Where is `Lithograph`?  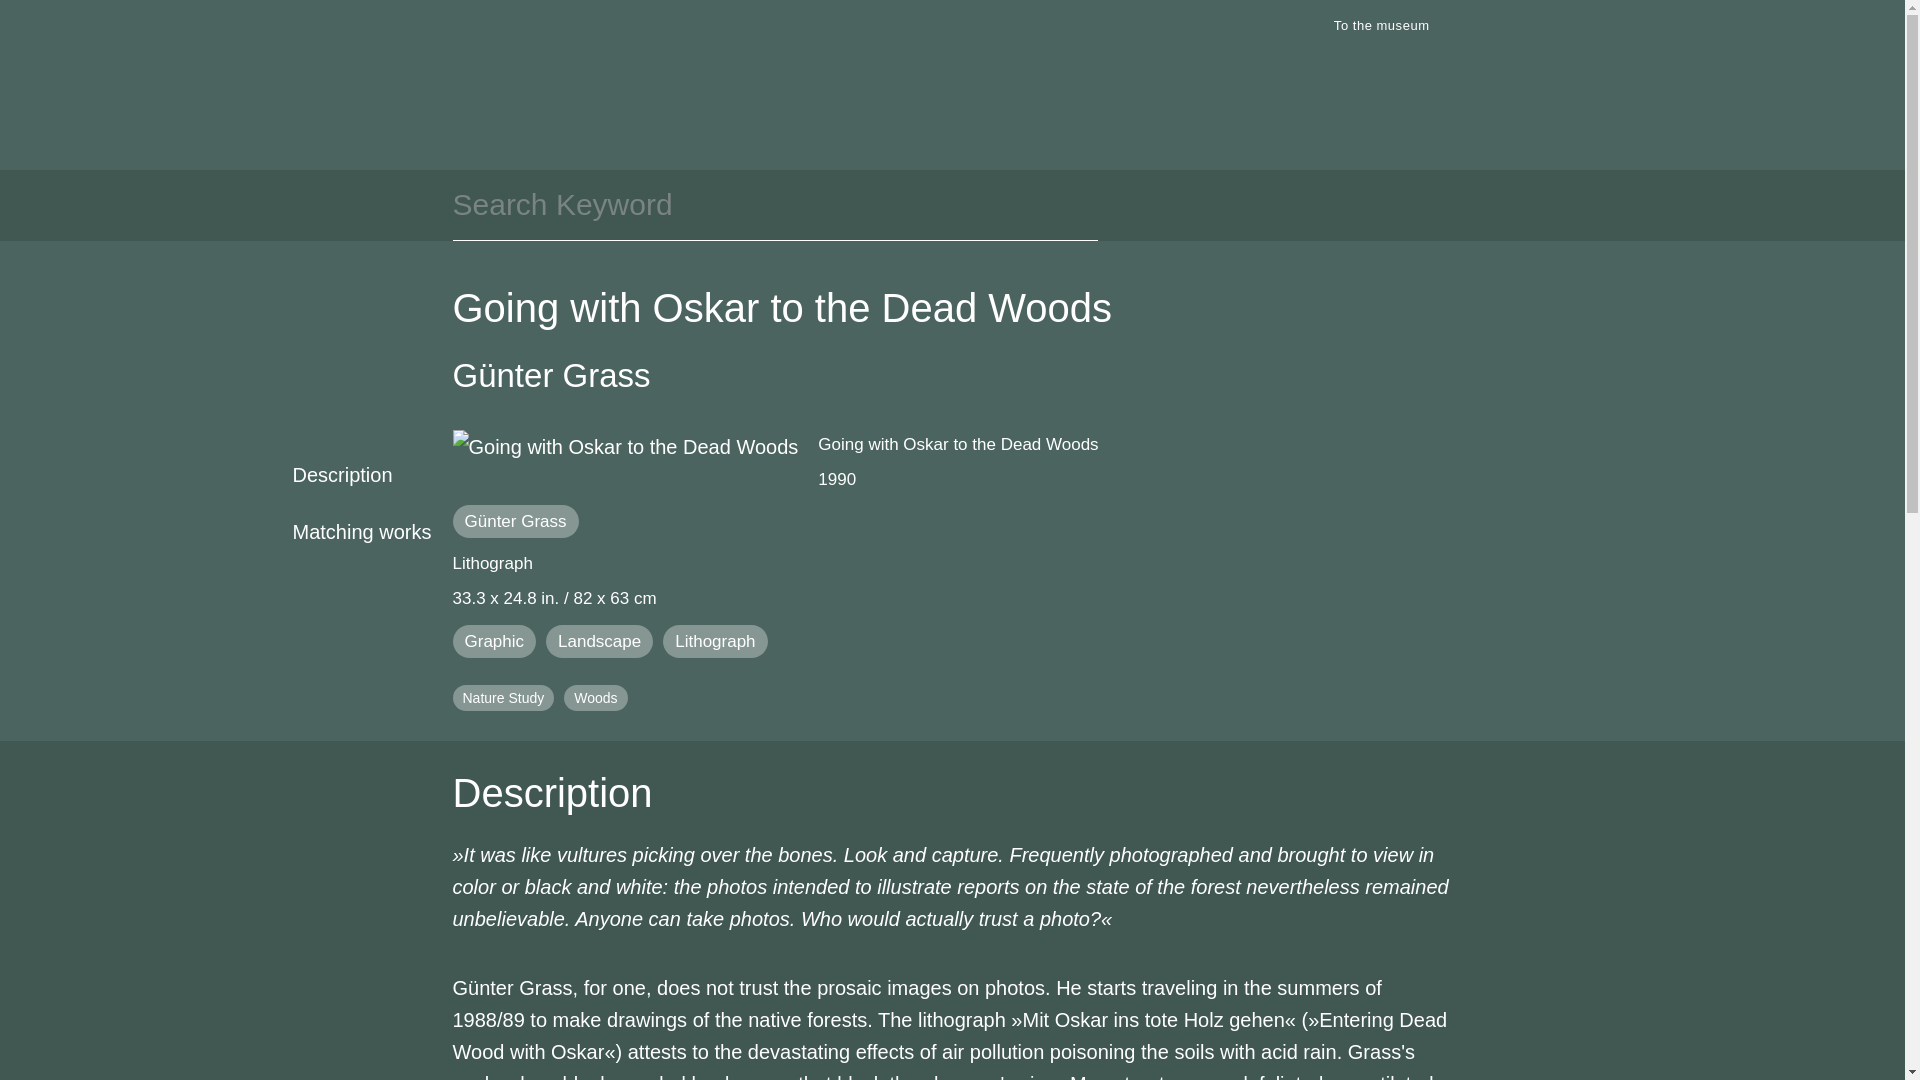
Lithograph is located at coordinates (714, 641).